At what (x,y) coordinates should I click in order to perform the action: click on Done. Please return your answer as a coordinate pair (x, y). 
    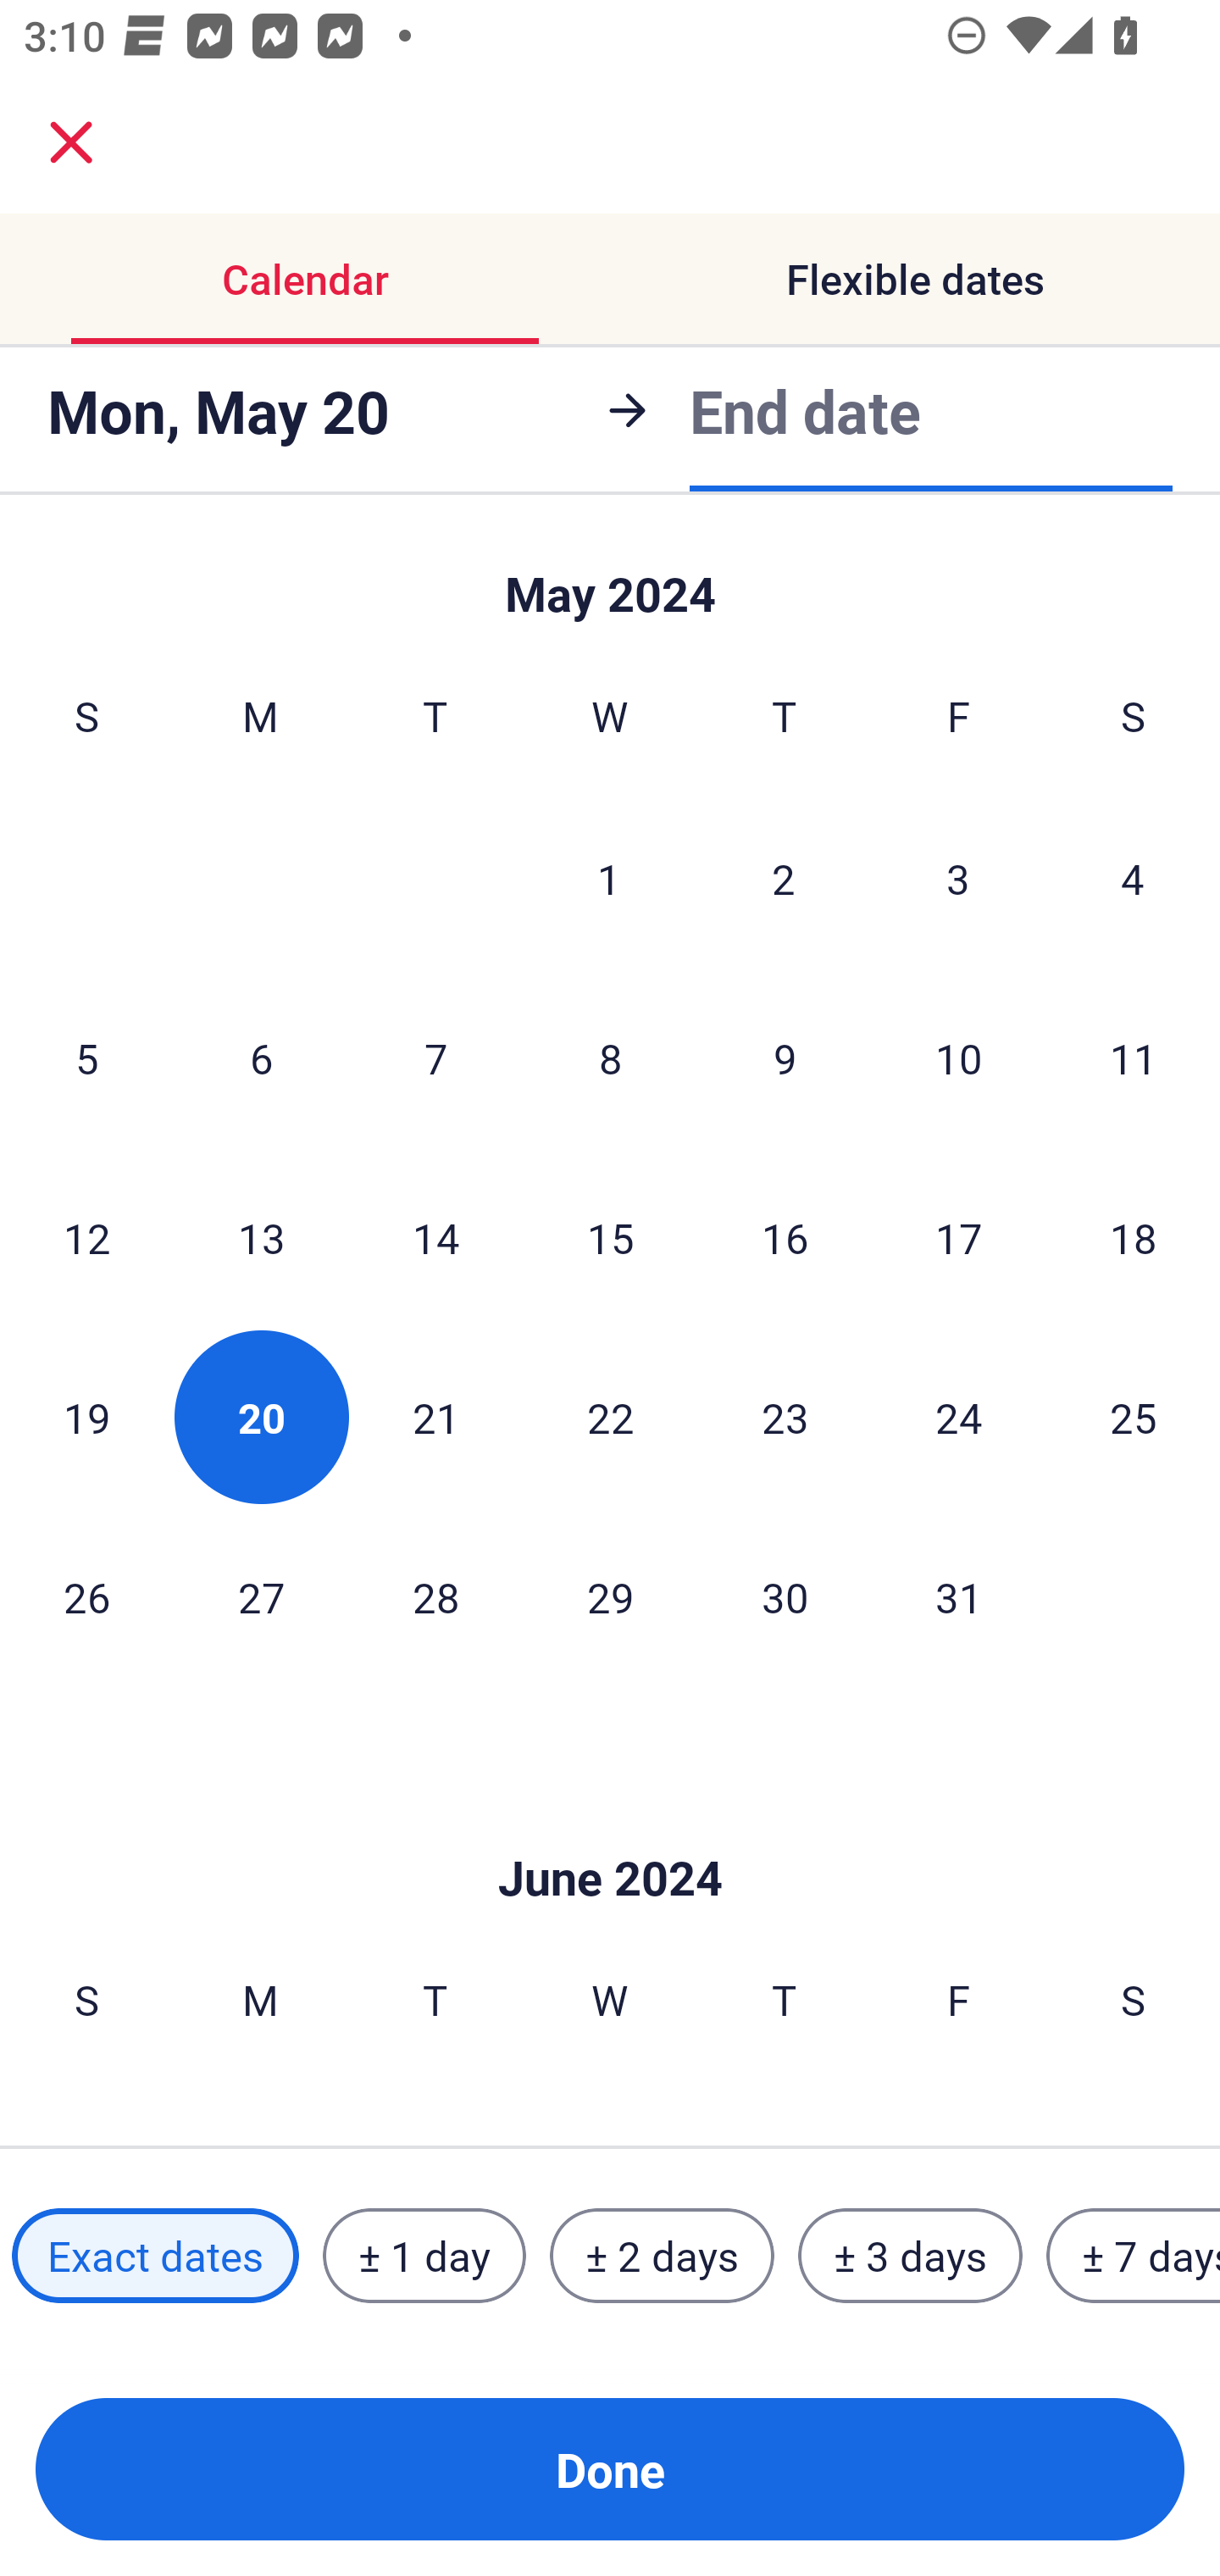
    Looking at the image, I should click on (610, 2469).